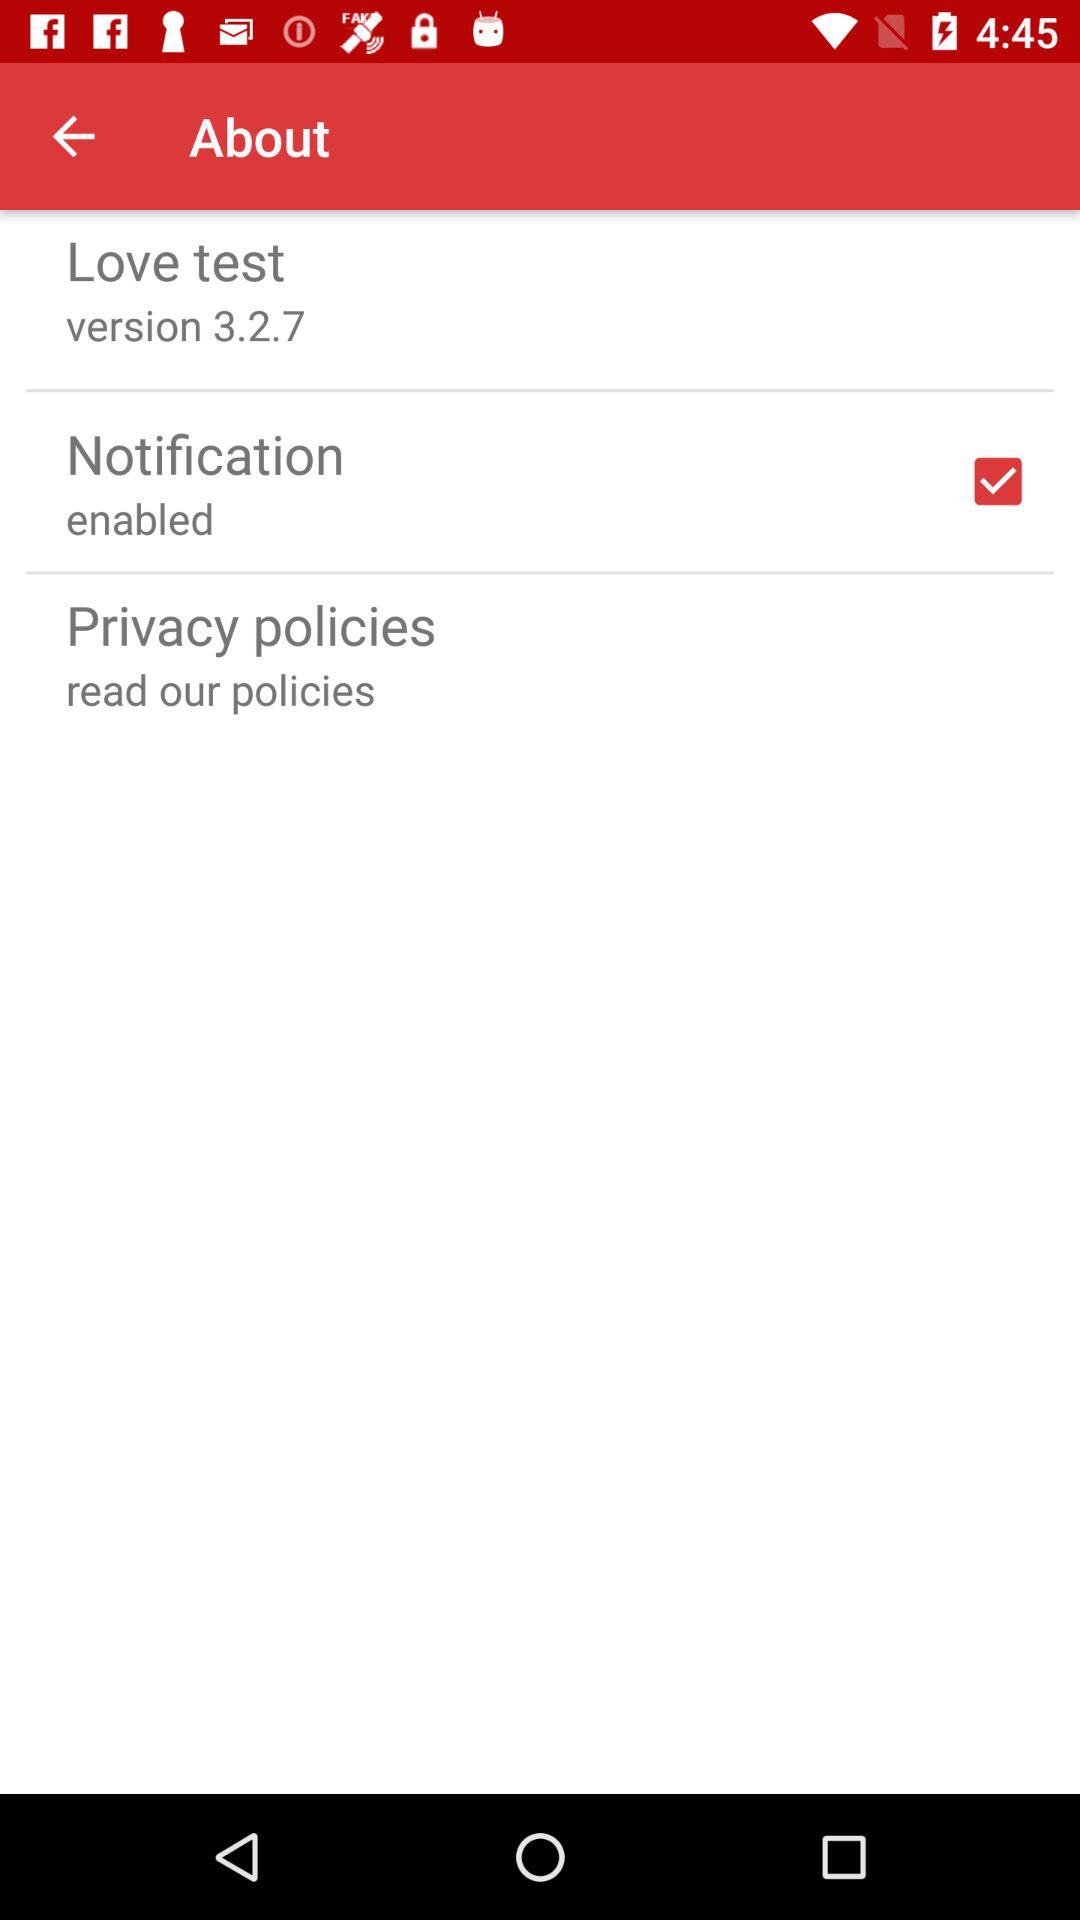 The height and width of the screenshot is (1920, 1080). What do you see at coordinates (540, 390) in the screenshot?
I see `open icon above the notification icon` at bounding box center [540, 390].